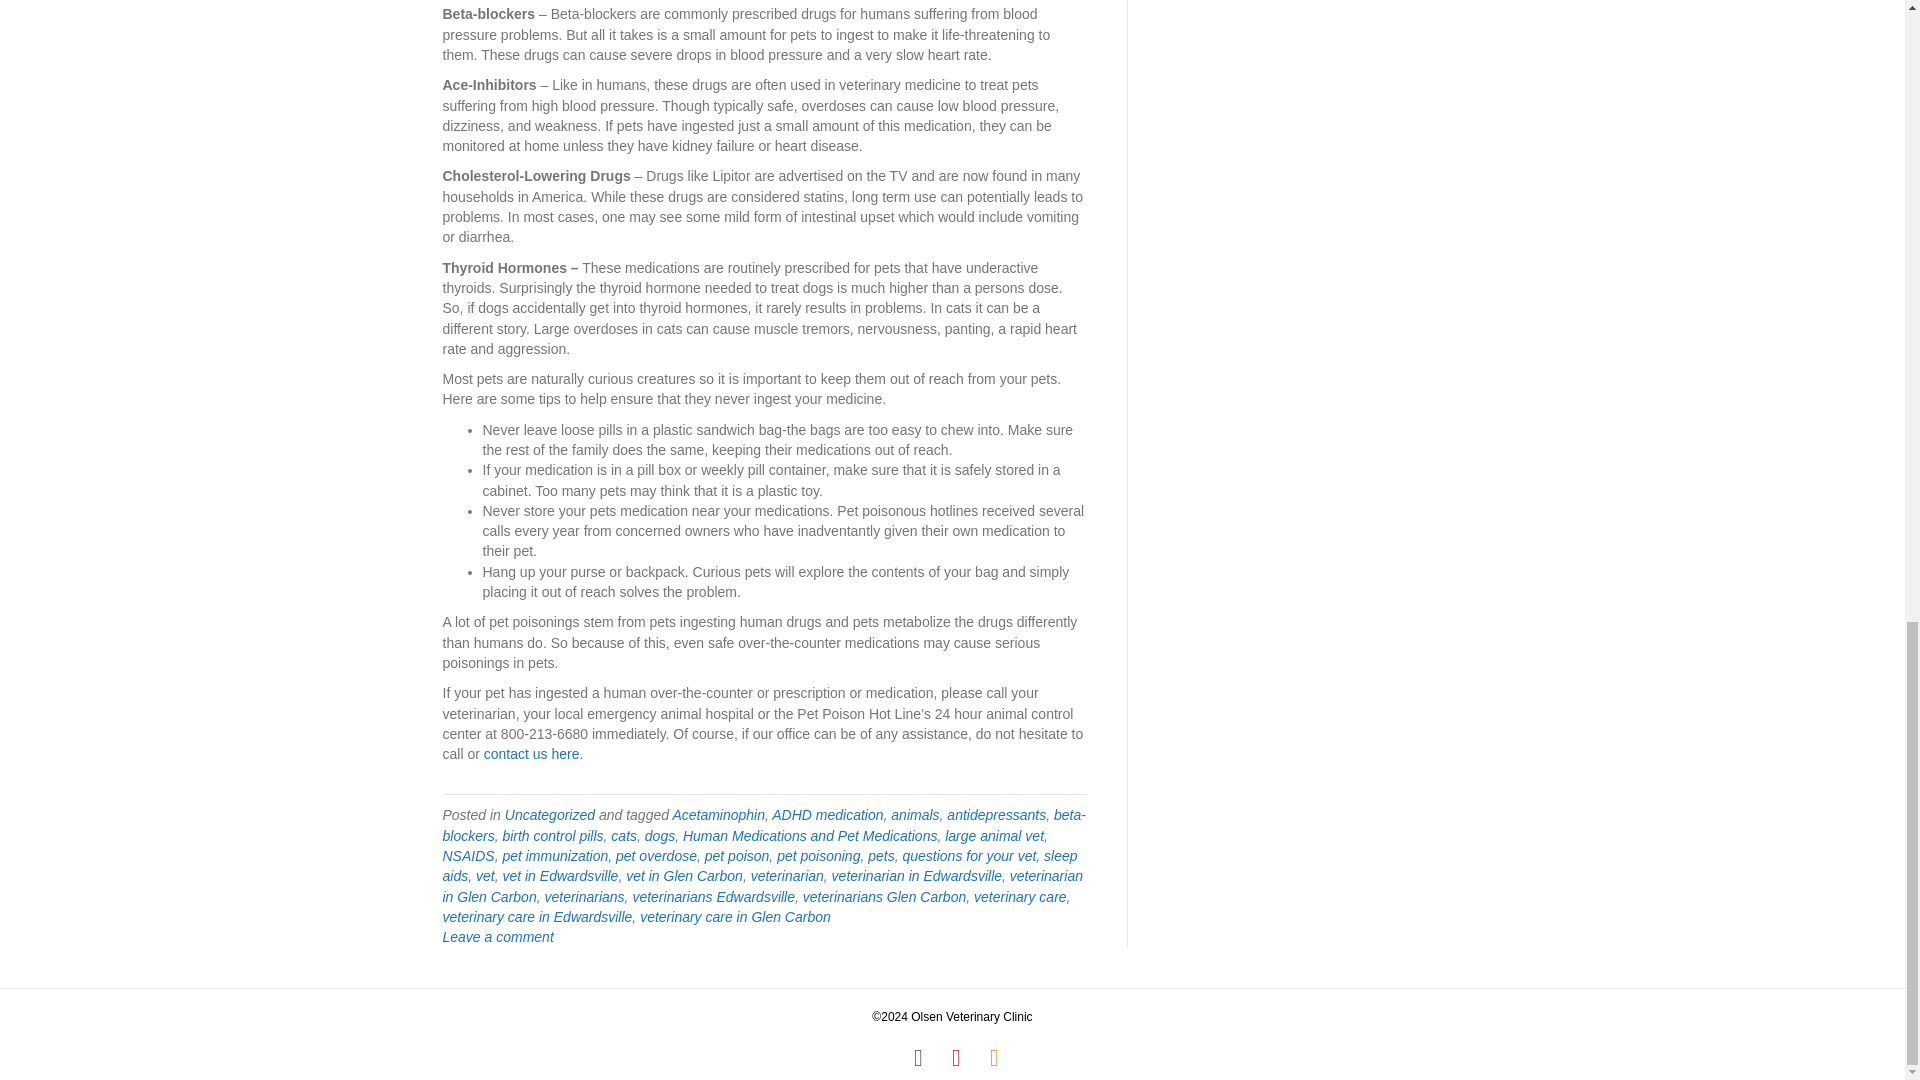 The width and height of the screenshot is (1920, 1080). I want to click on large animal vet, so click(994, 836).